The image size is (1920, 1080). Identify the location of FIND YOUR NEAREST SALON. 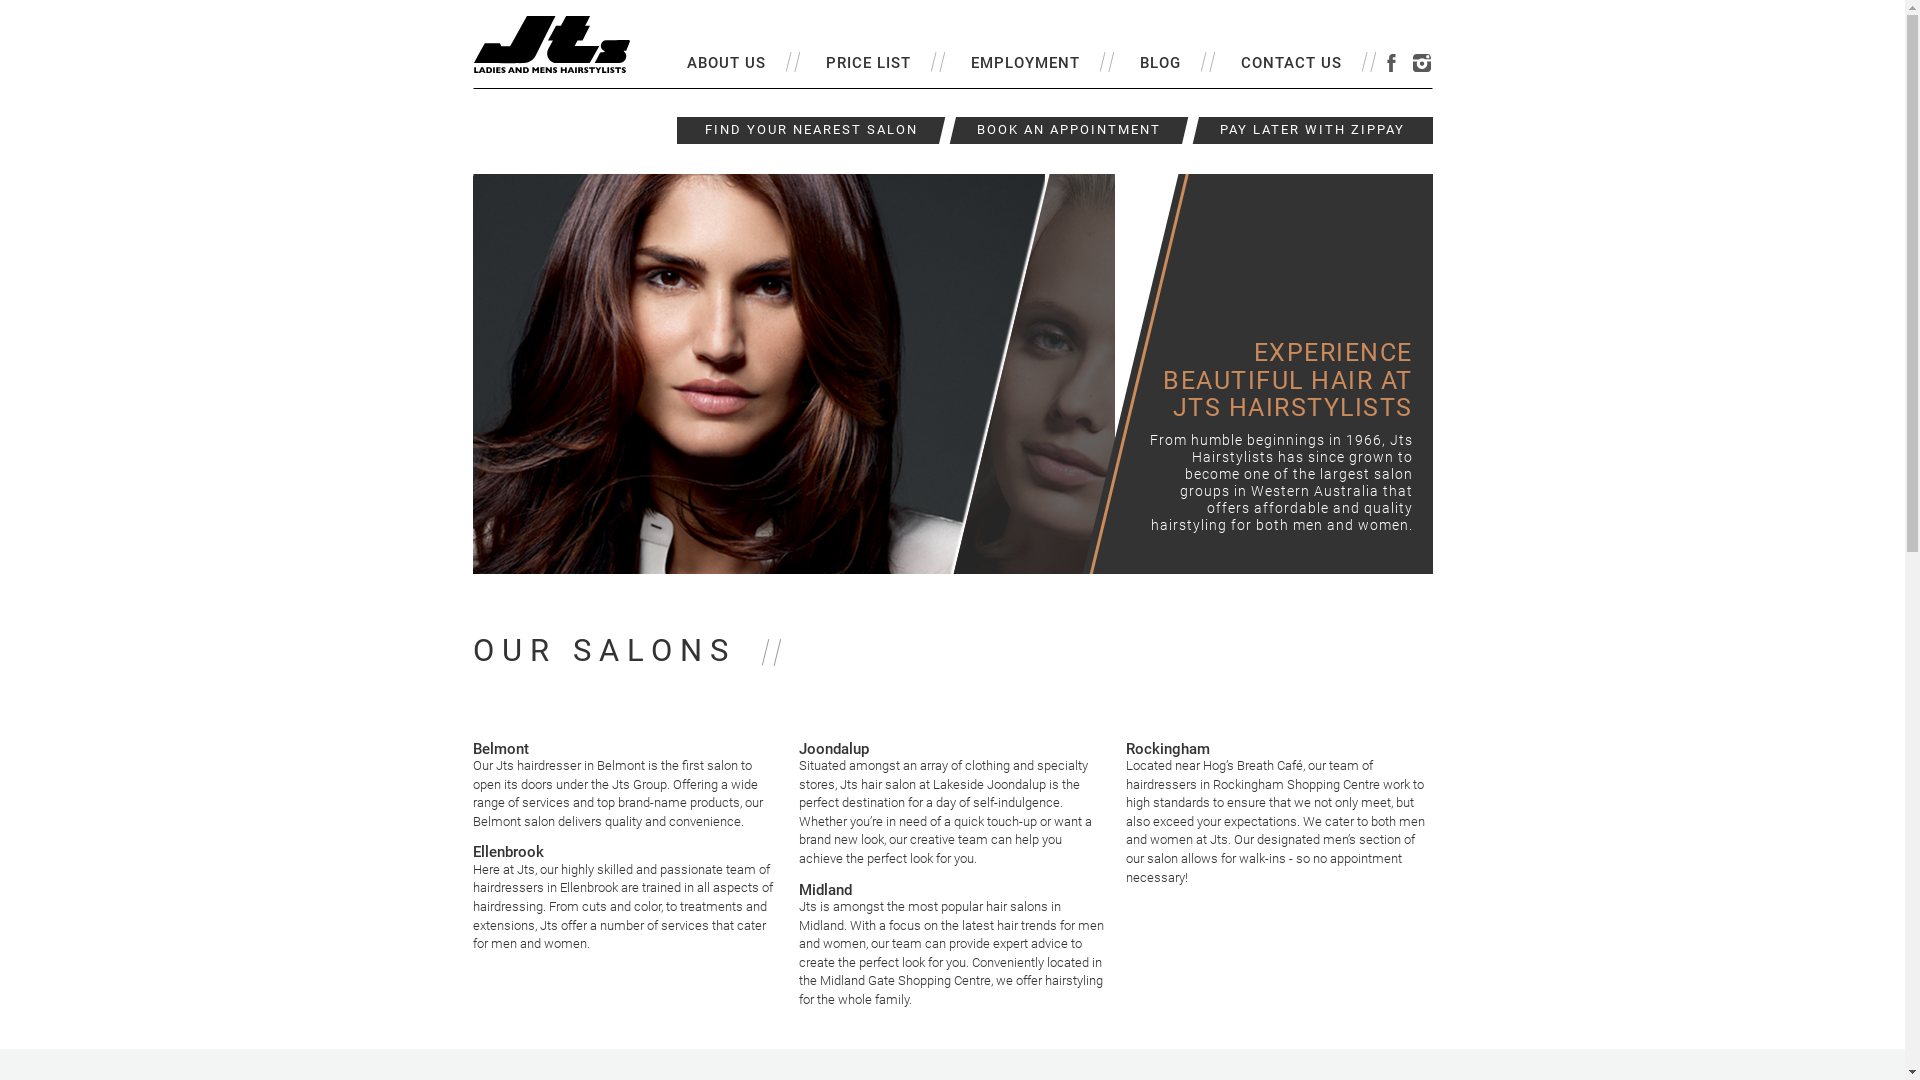
(810, 130).